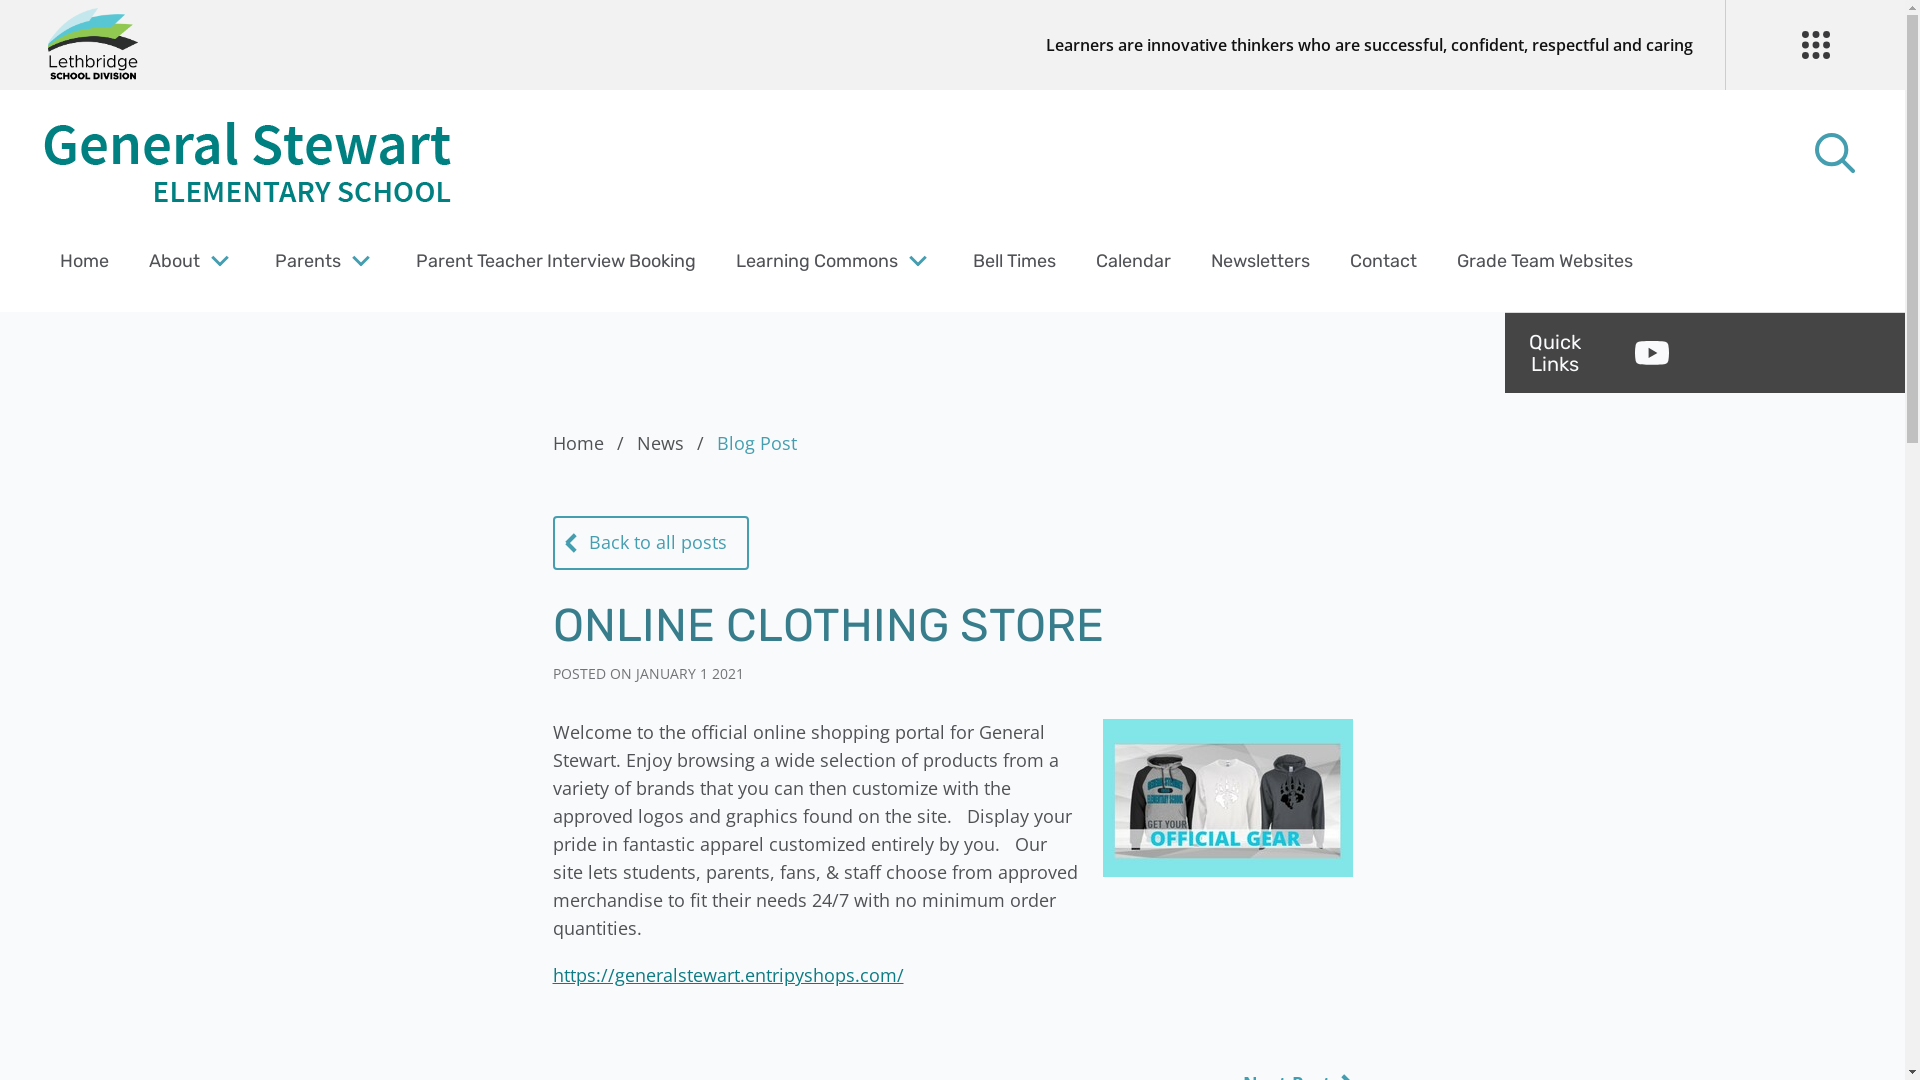  I want to click on Parent Teacher Interview Booking, so click(556, 261).